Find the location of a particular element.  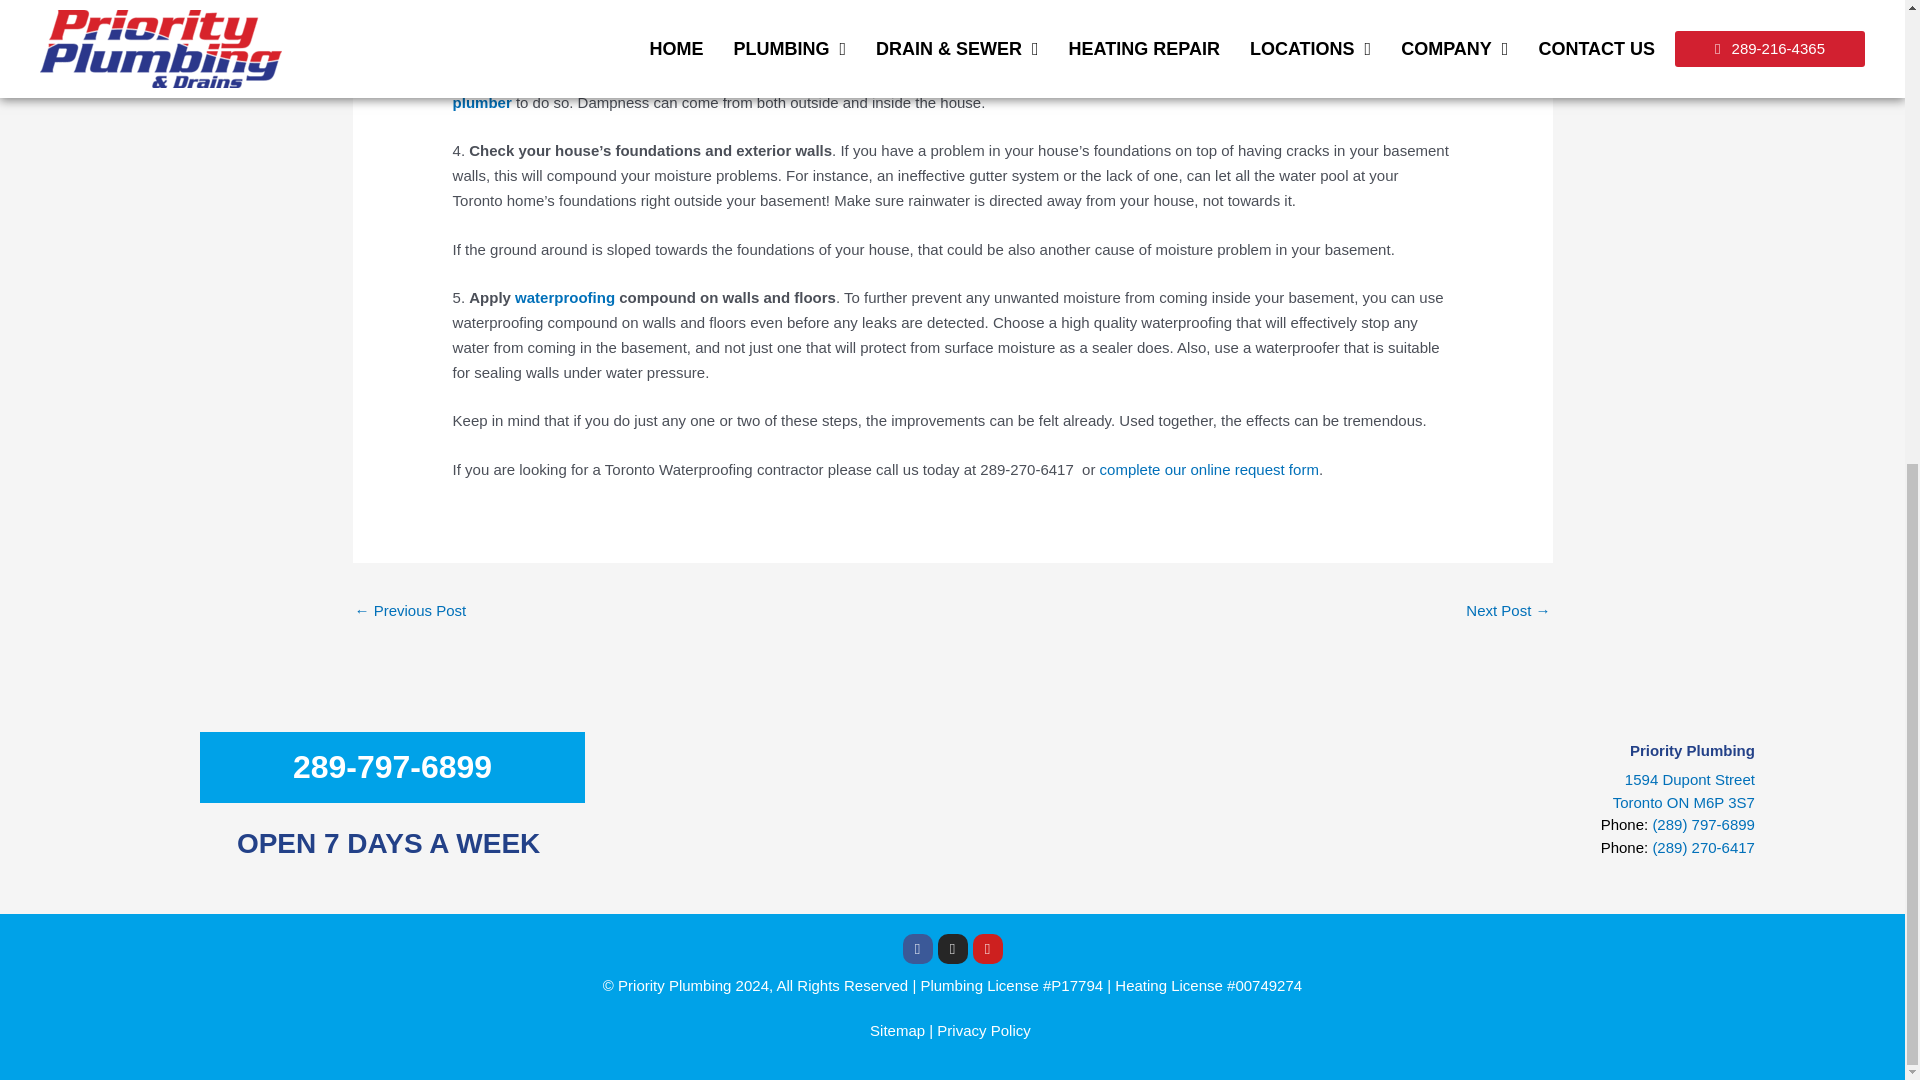

Lights! Cameras! Action! in Toronto is located at coordinates (410, 612).